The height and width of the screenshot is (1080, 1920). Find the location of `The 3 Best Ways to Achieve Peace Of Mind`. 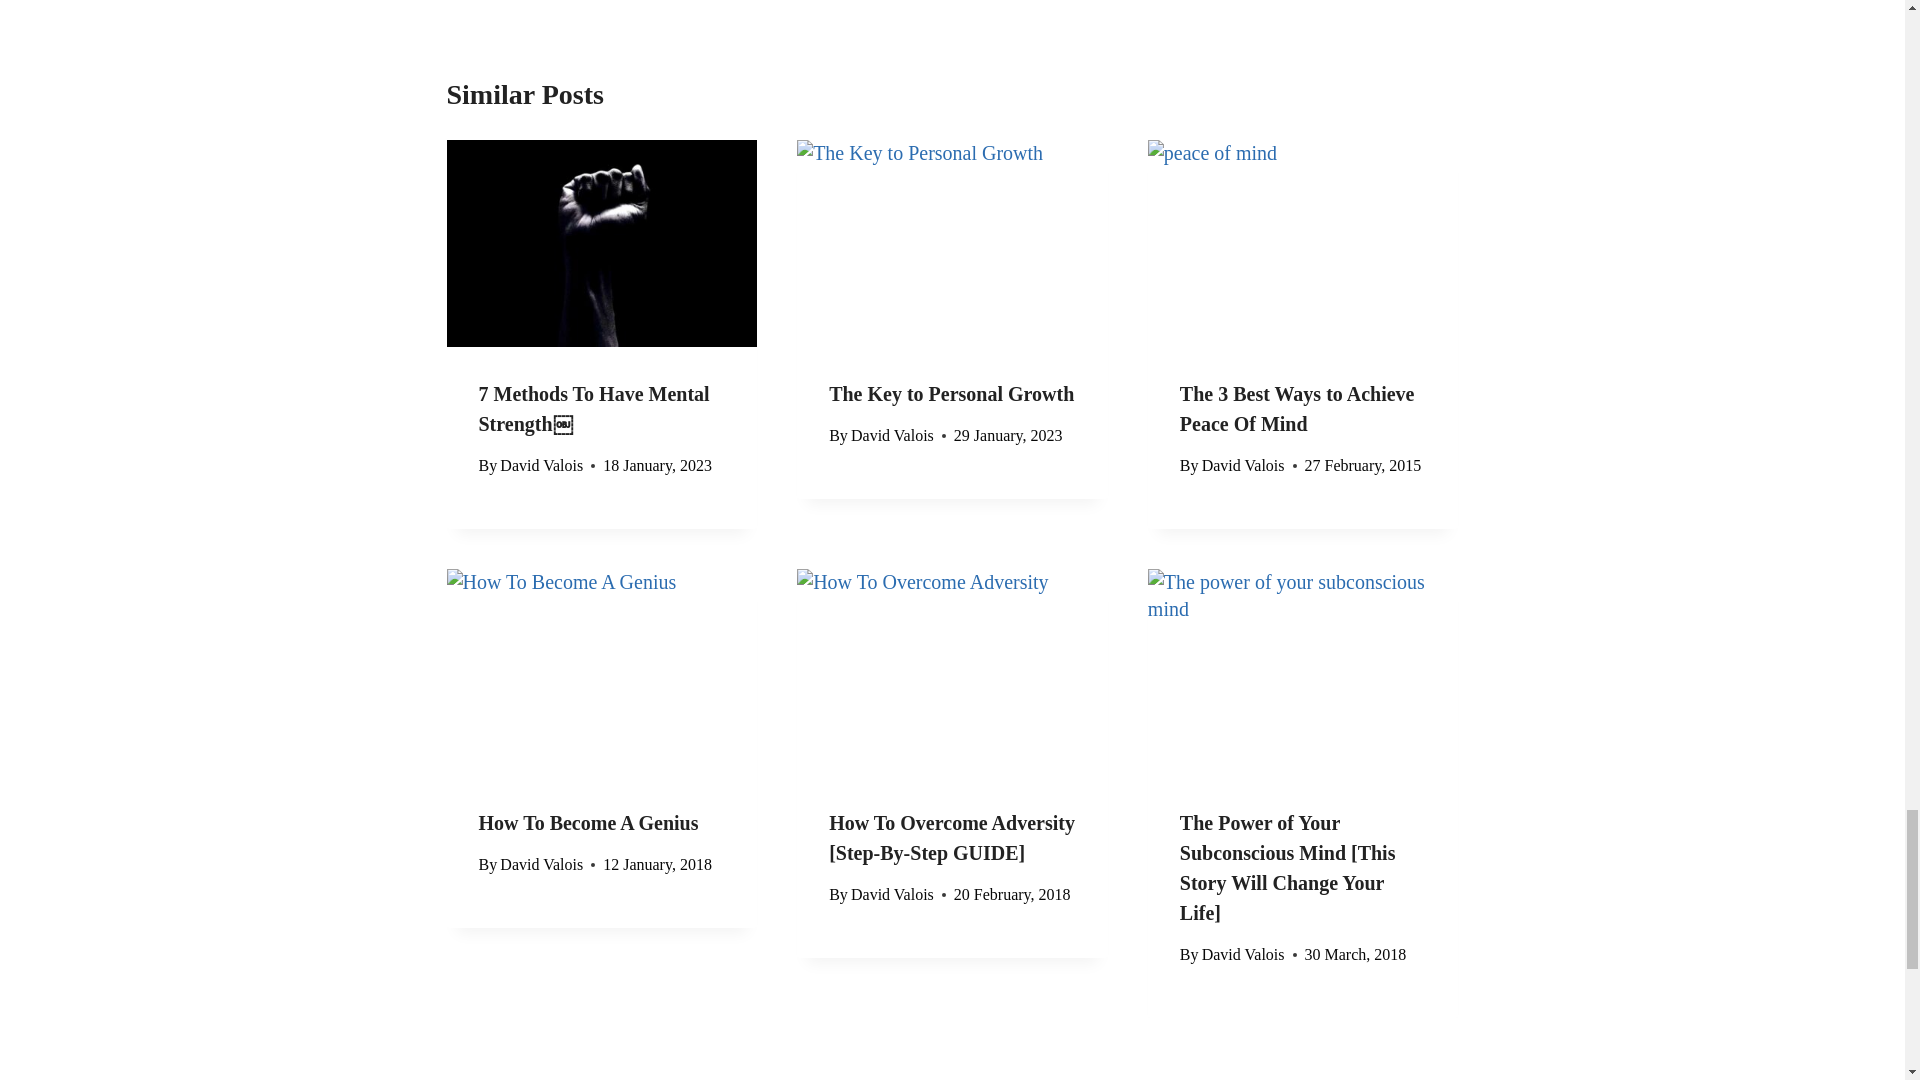

The 3 Best Ways to Achieve Peace Of Mind is located at coordinates (1298, 409).